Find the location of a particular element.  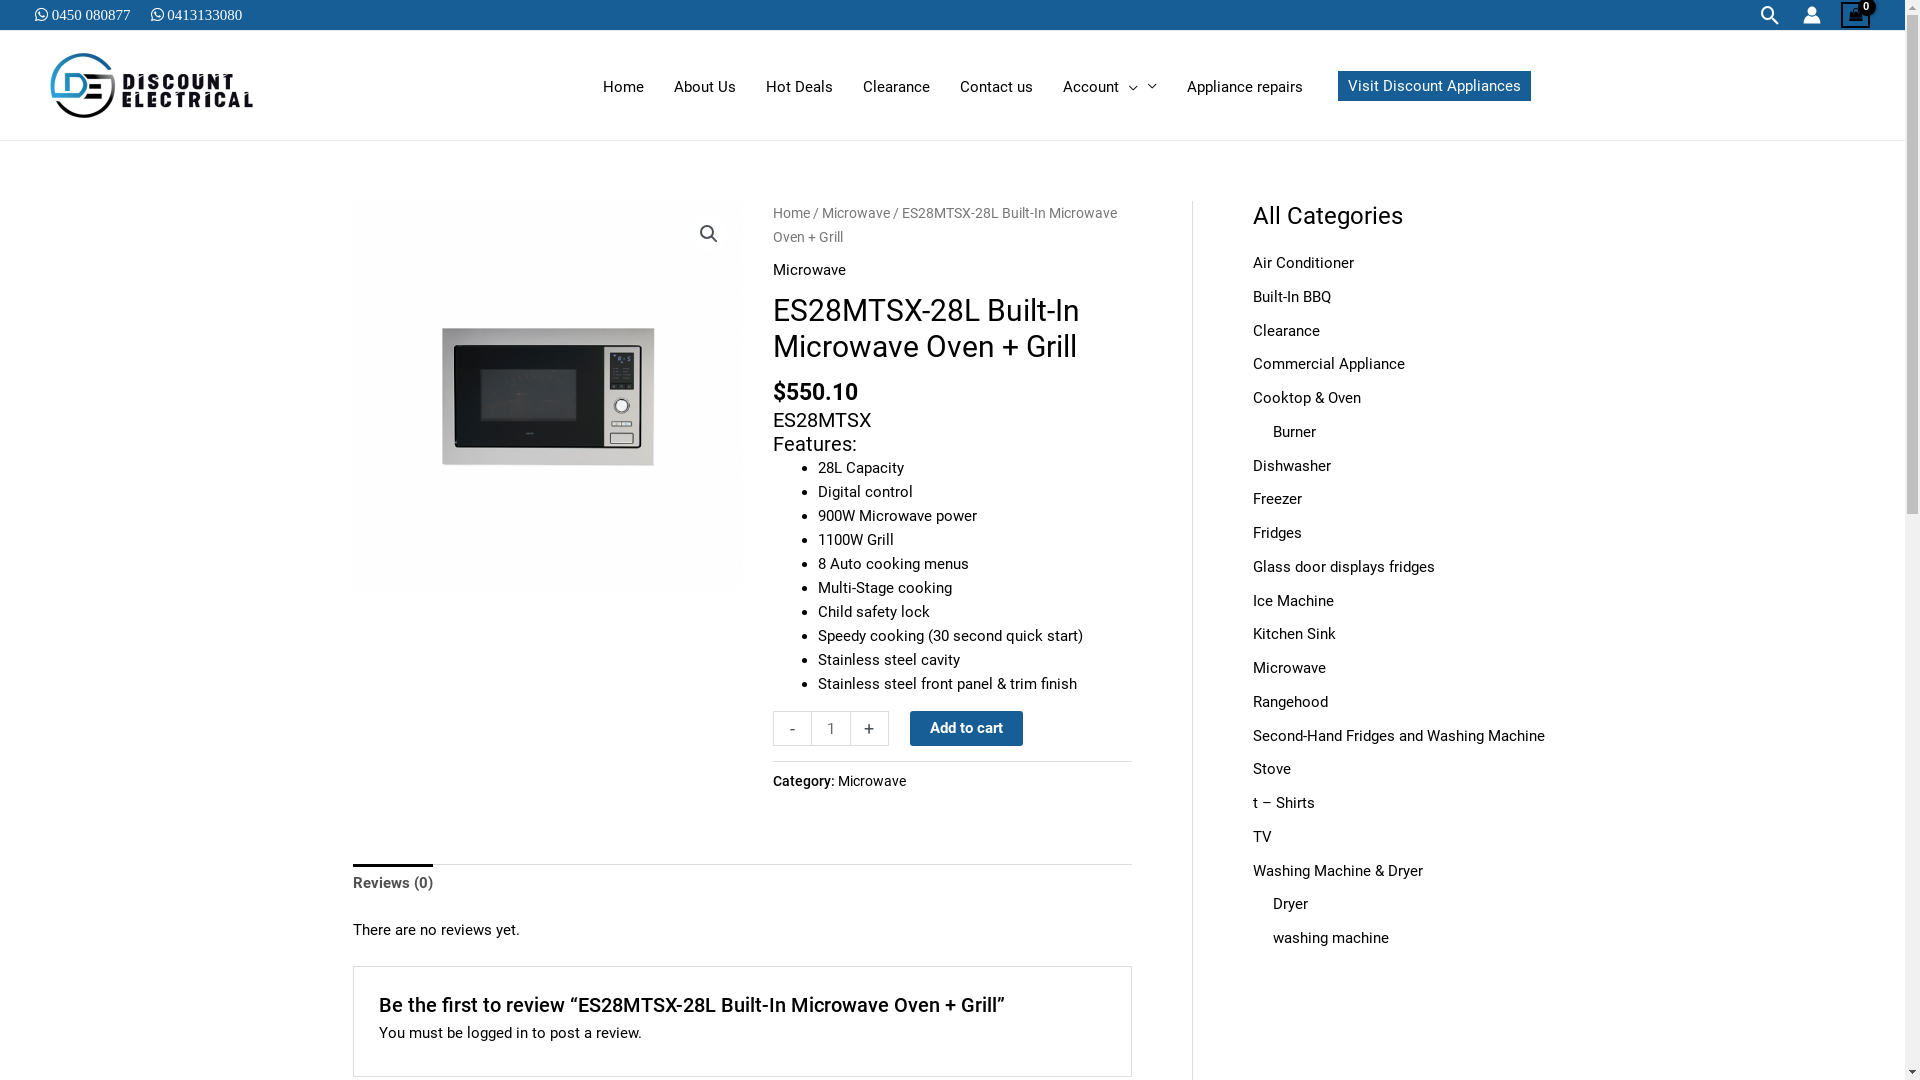

0450 080877 is located at coordinates (90, 14).